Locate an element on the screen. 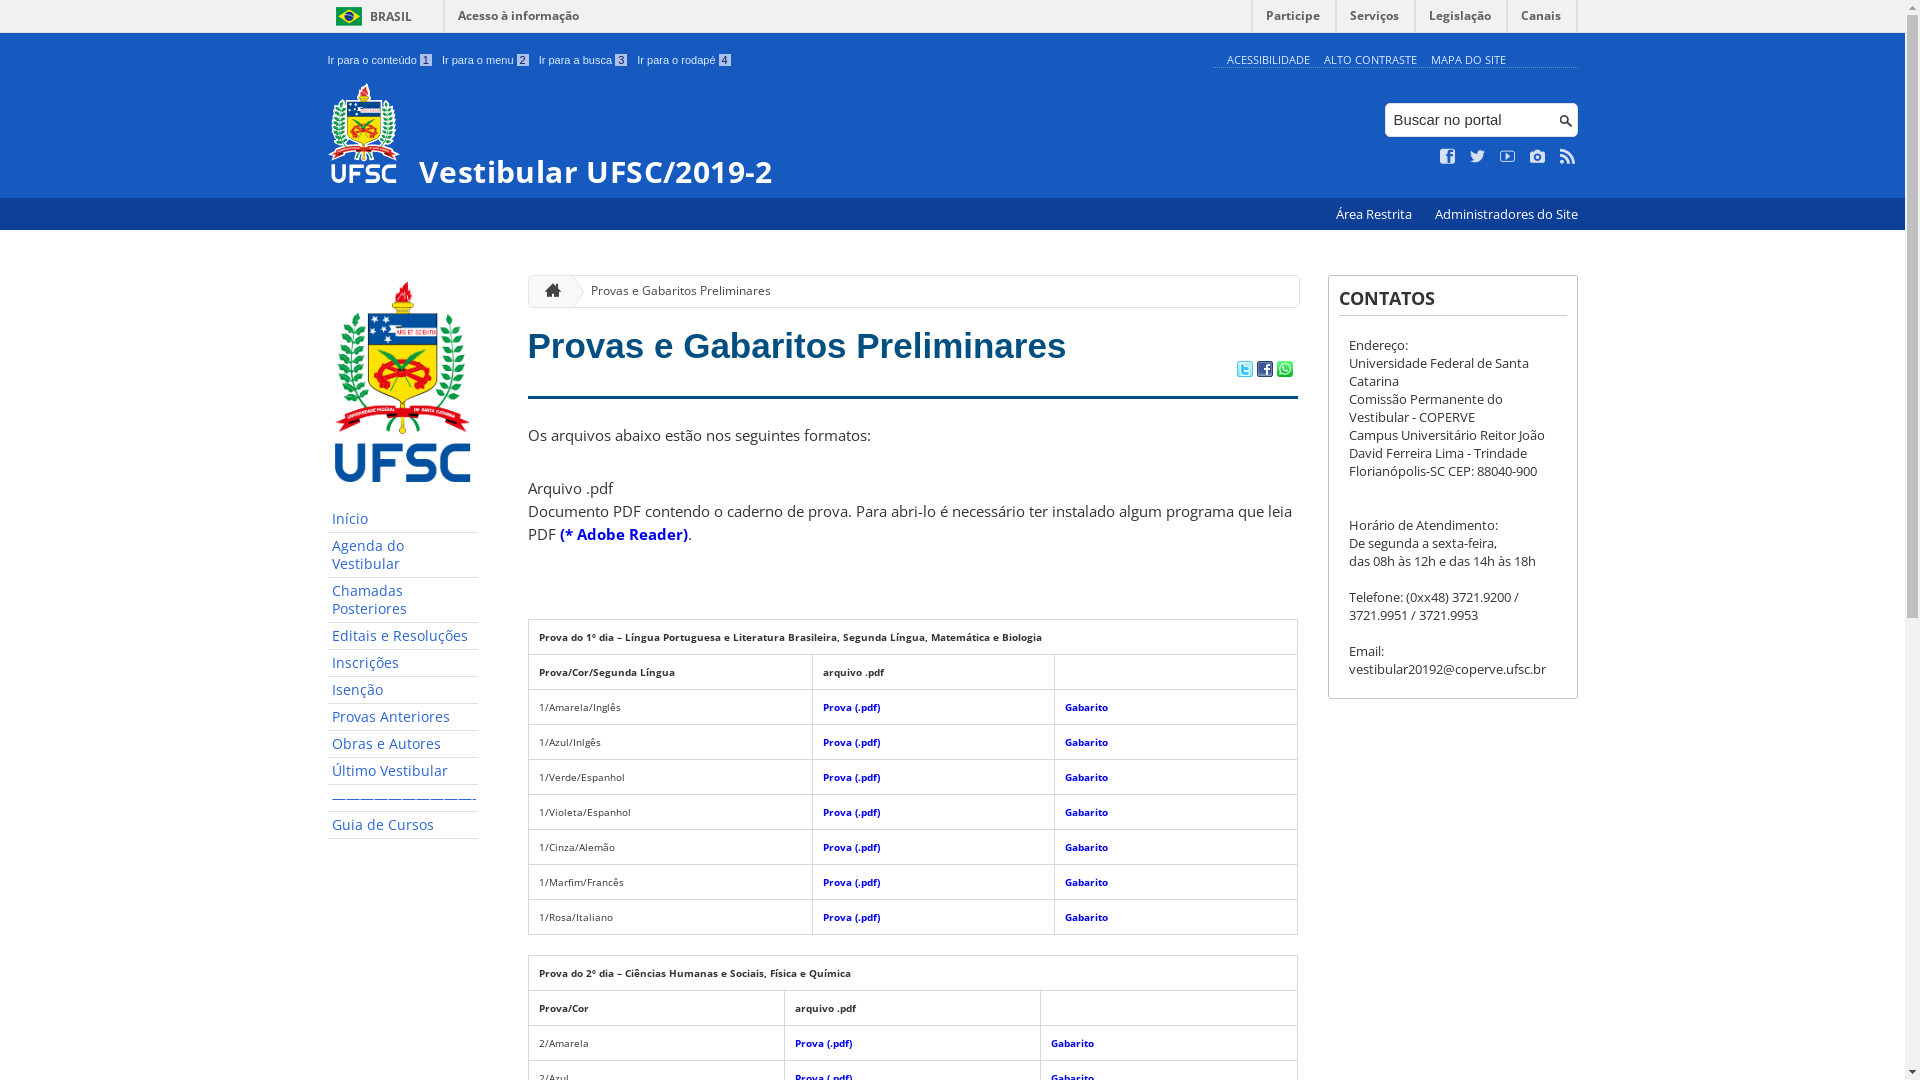  Gabarito is located at coordinates (1086, 742).